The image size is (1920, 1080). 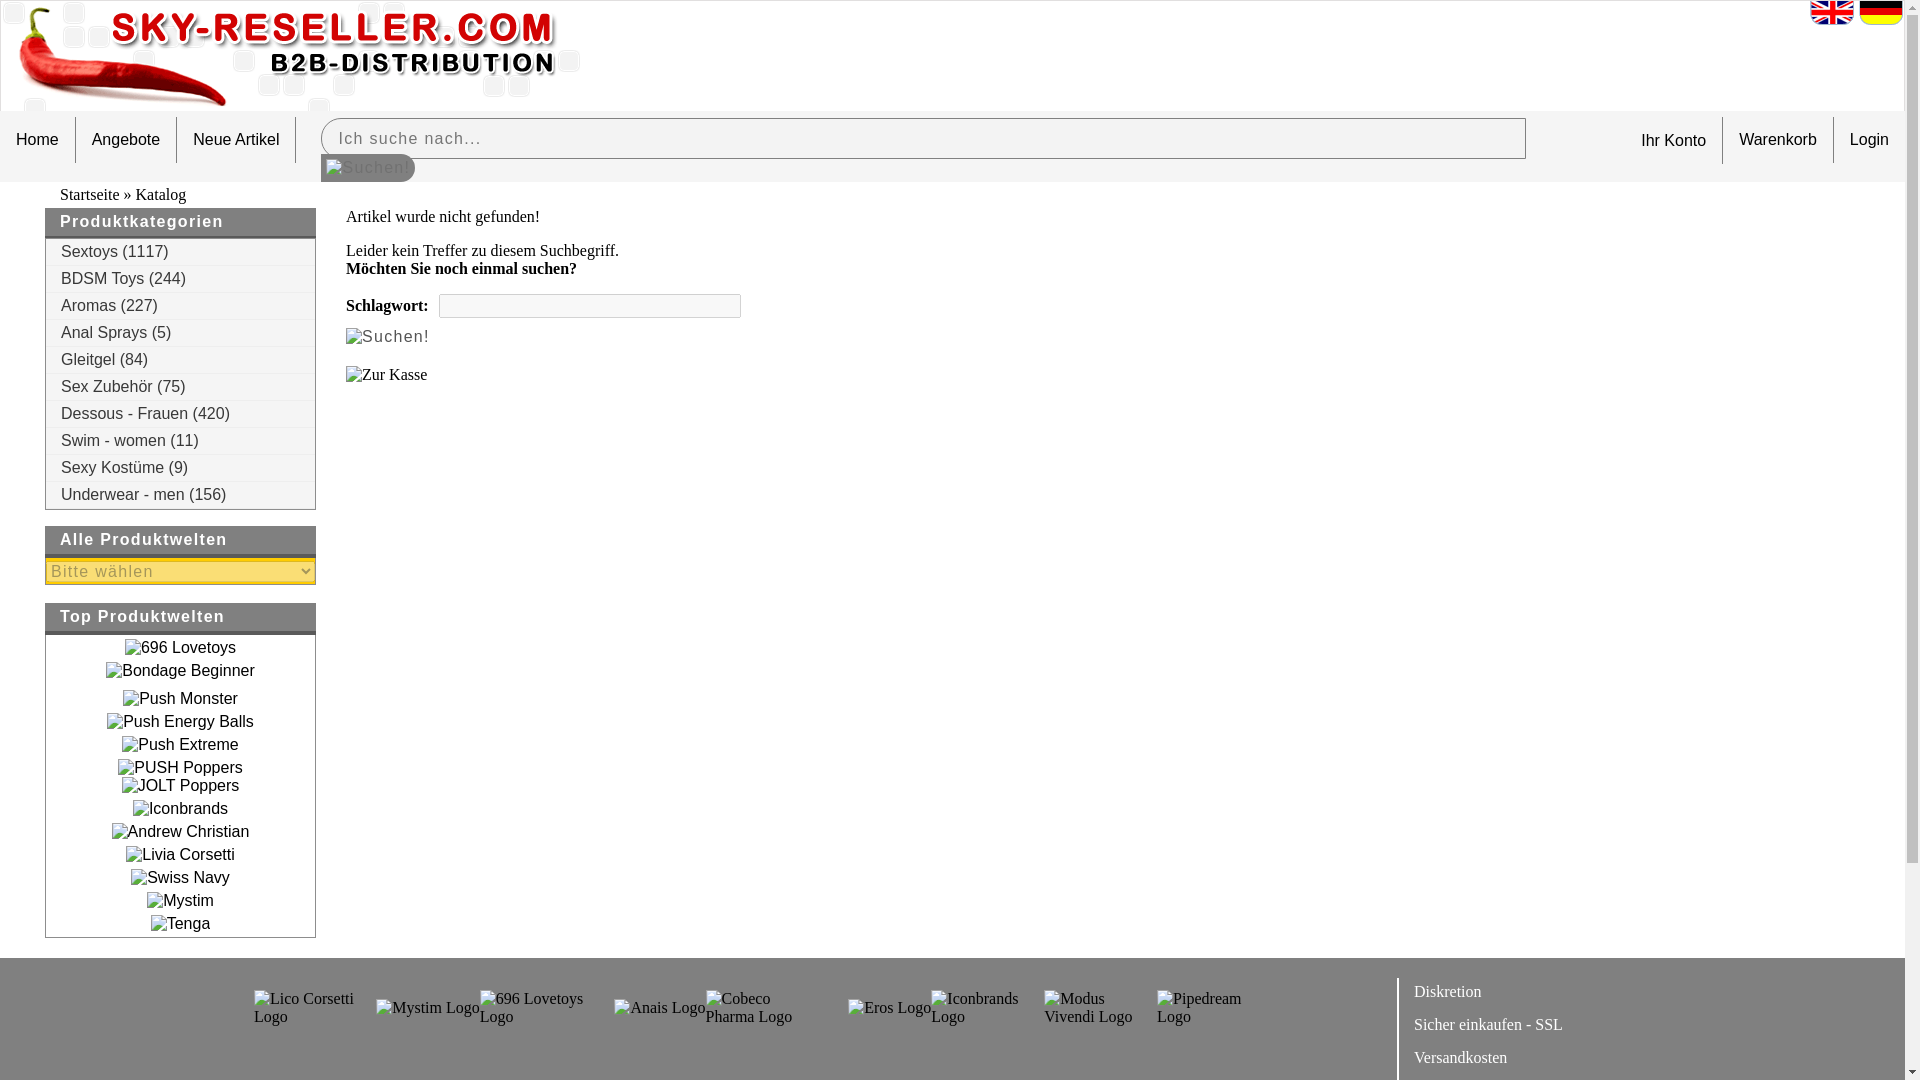 I want to click on Neue Artikel, so click(x=236, y=140).